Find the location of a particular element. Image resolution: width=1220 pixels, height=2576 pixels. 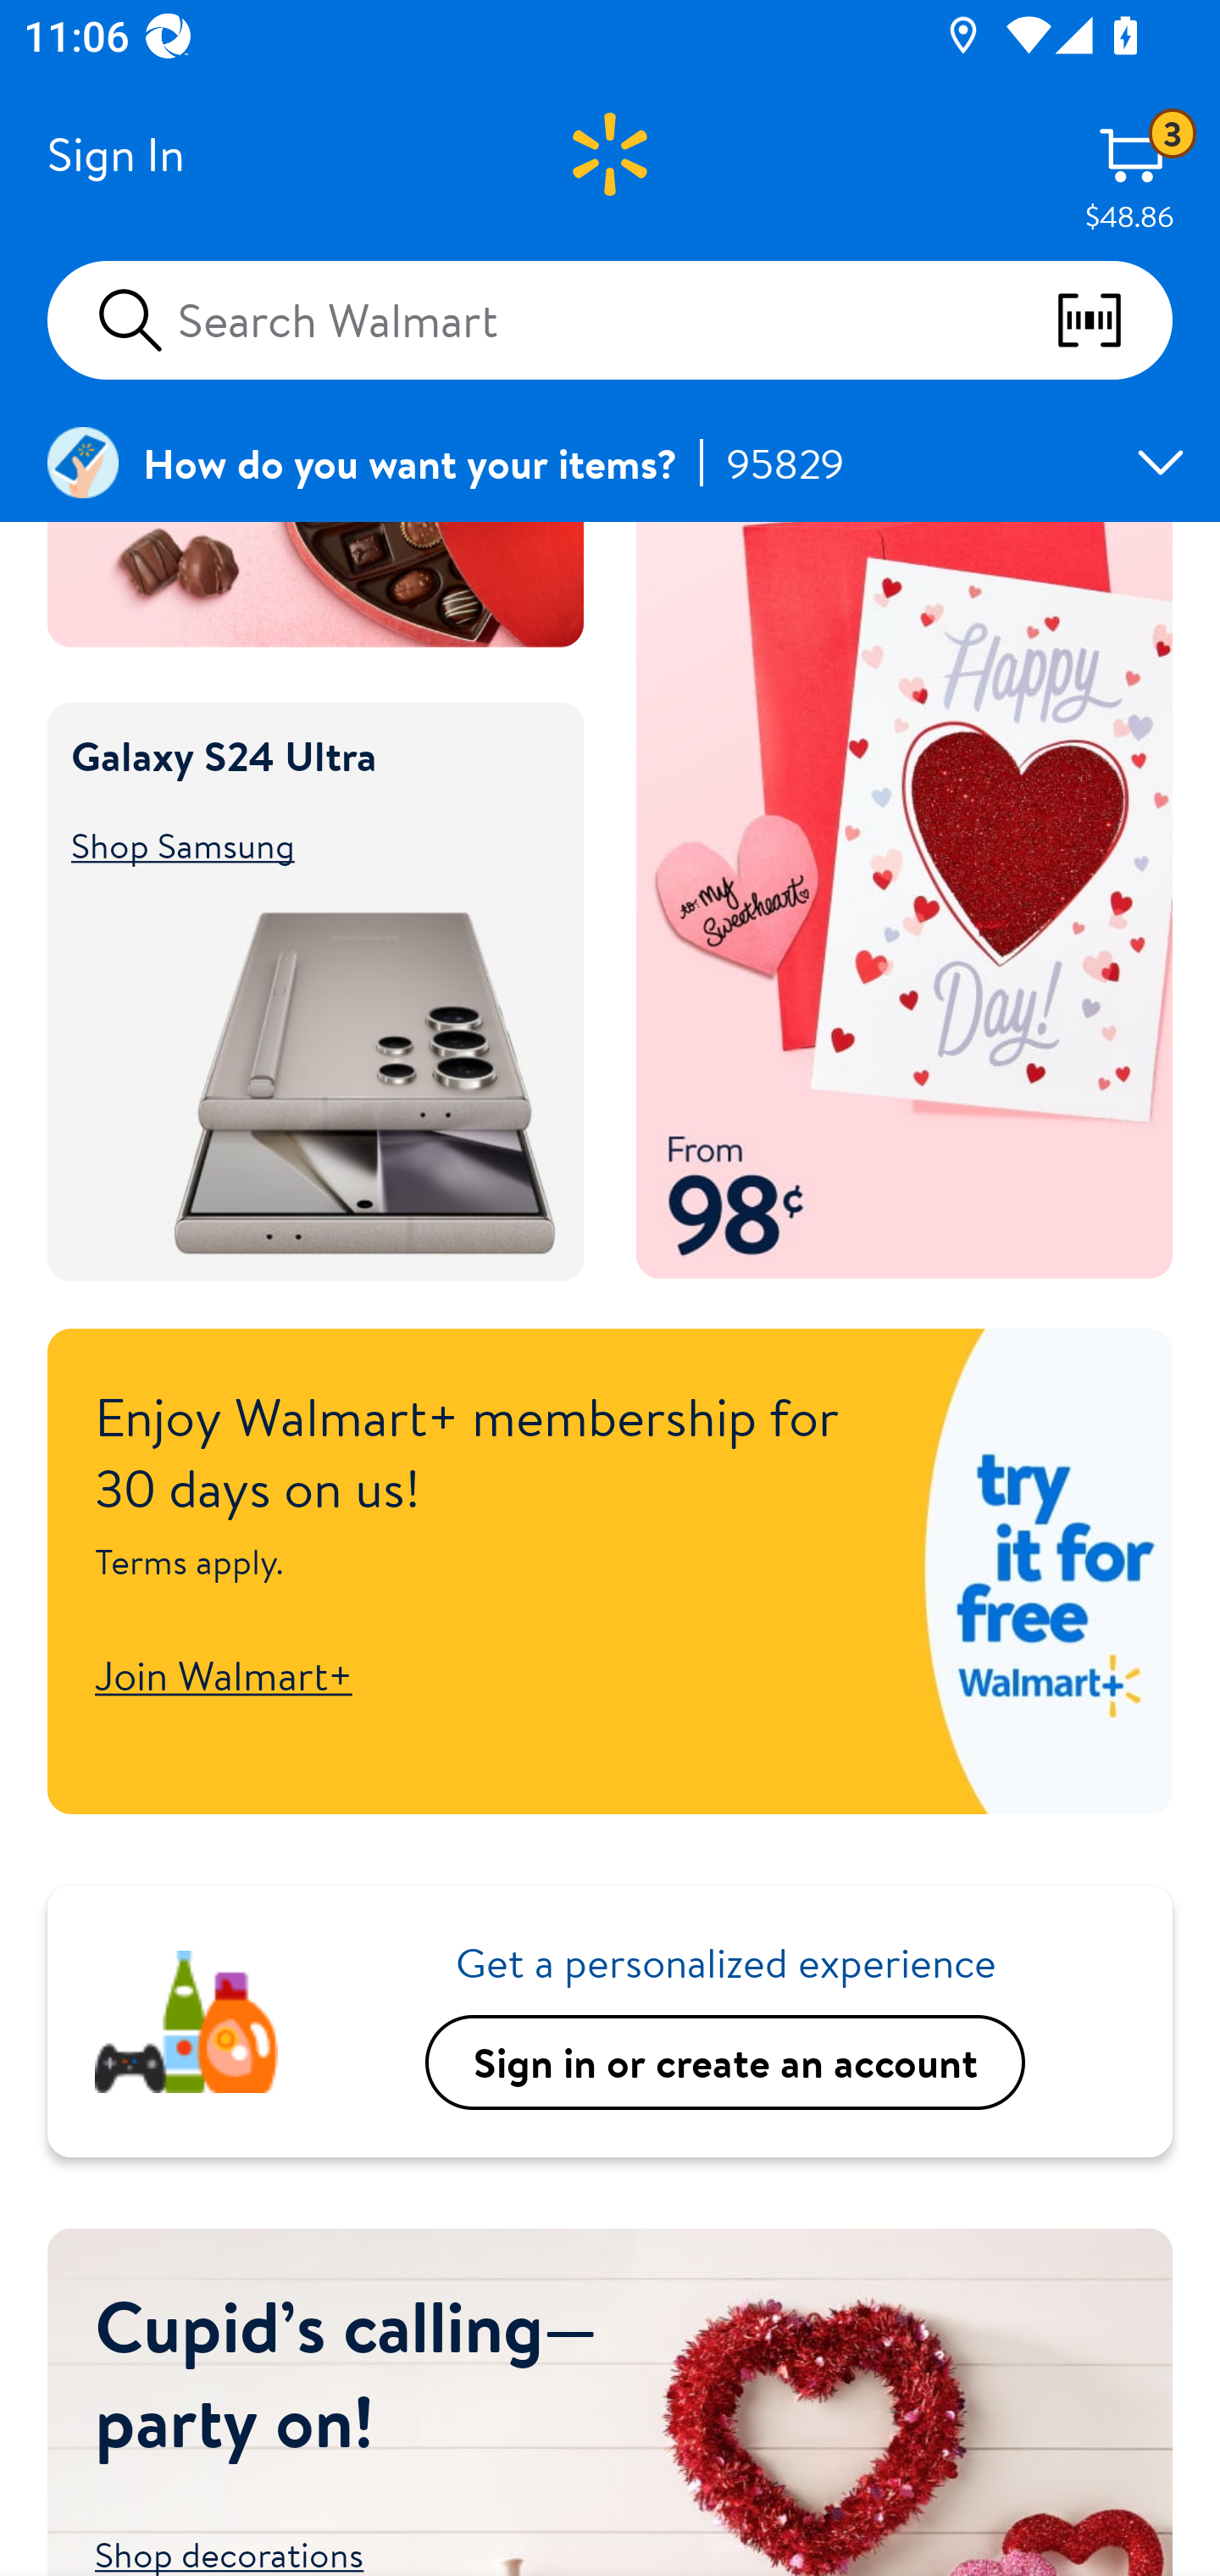

scan barcodes qr codes and more is located at coordinates (1113, 320).